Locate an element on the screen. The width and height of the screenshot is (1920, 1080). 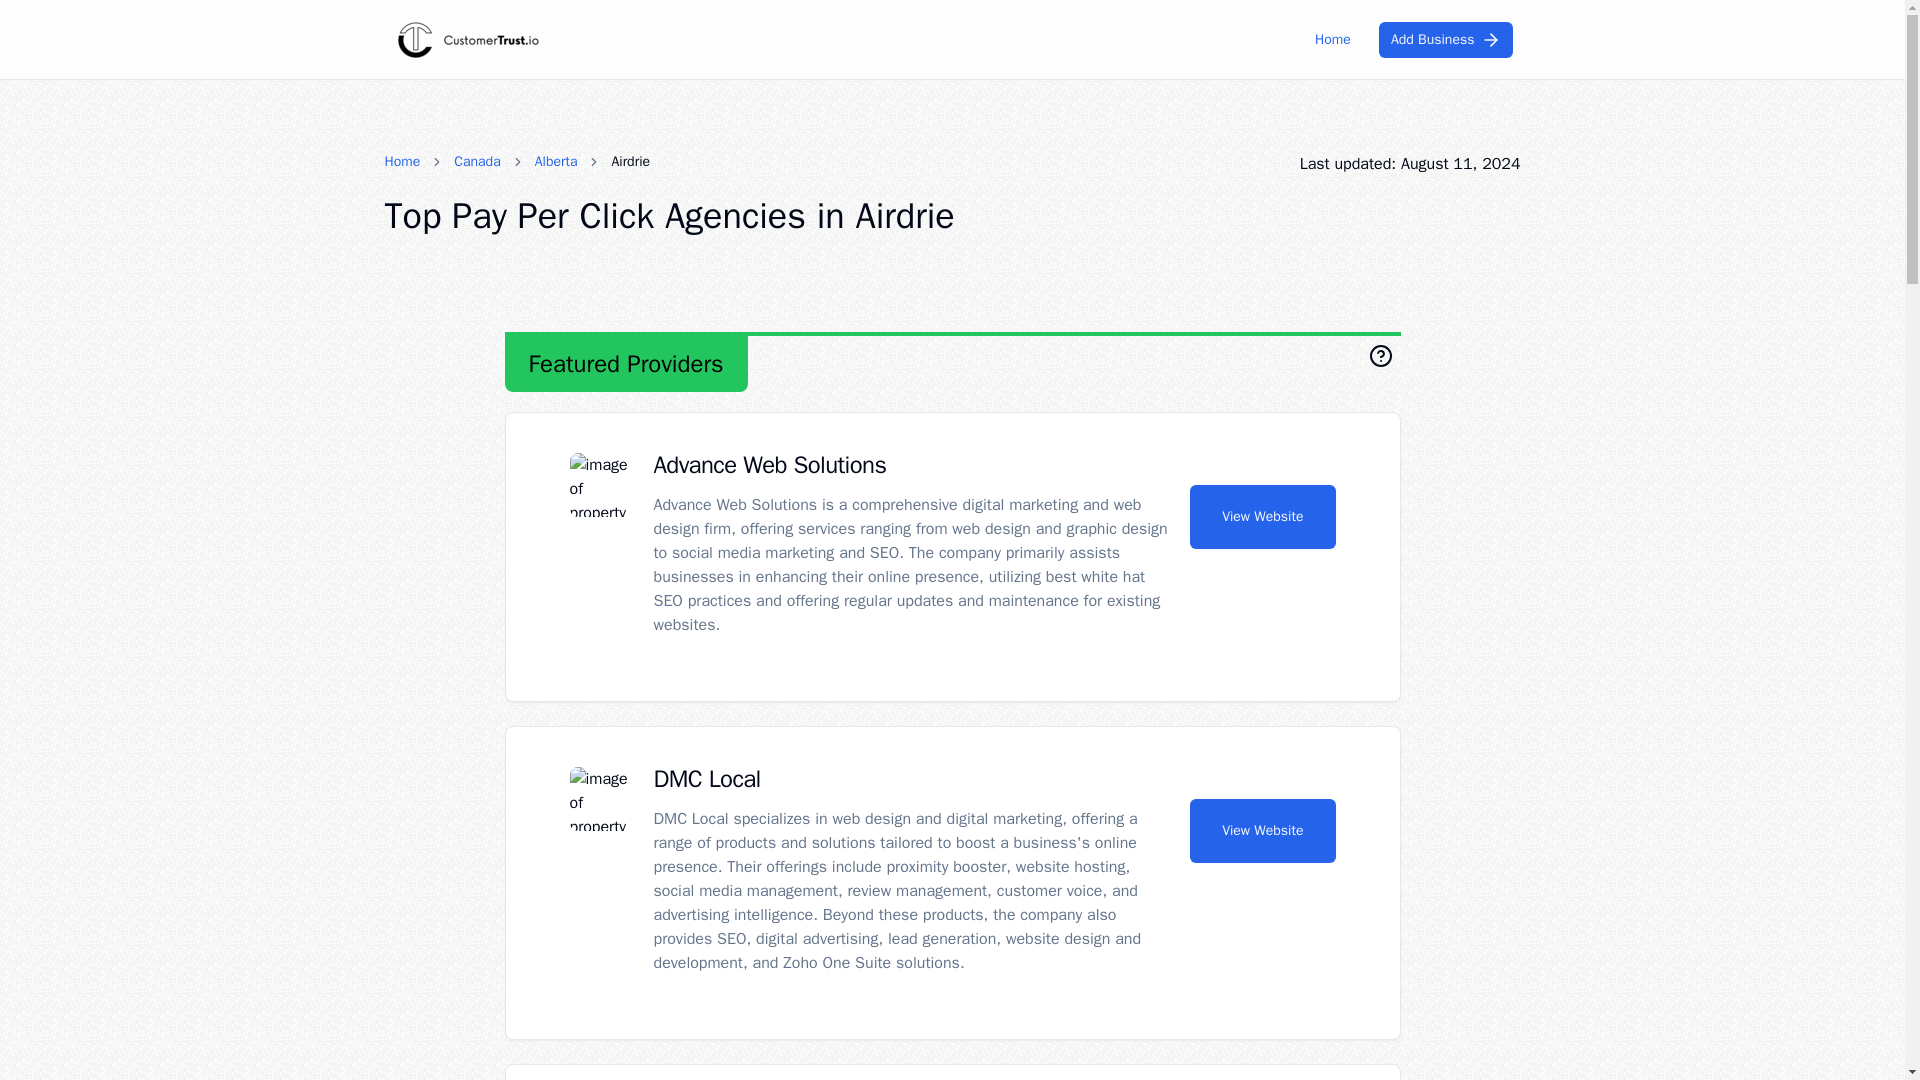
Add Business is located at coordinates (1445, 40).